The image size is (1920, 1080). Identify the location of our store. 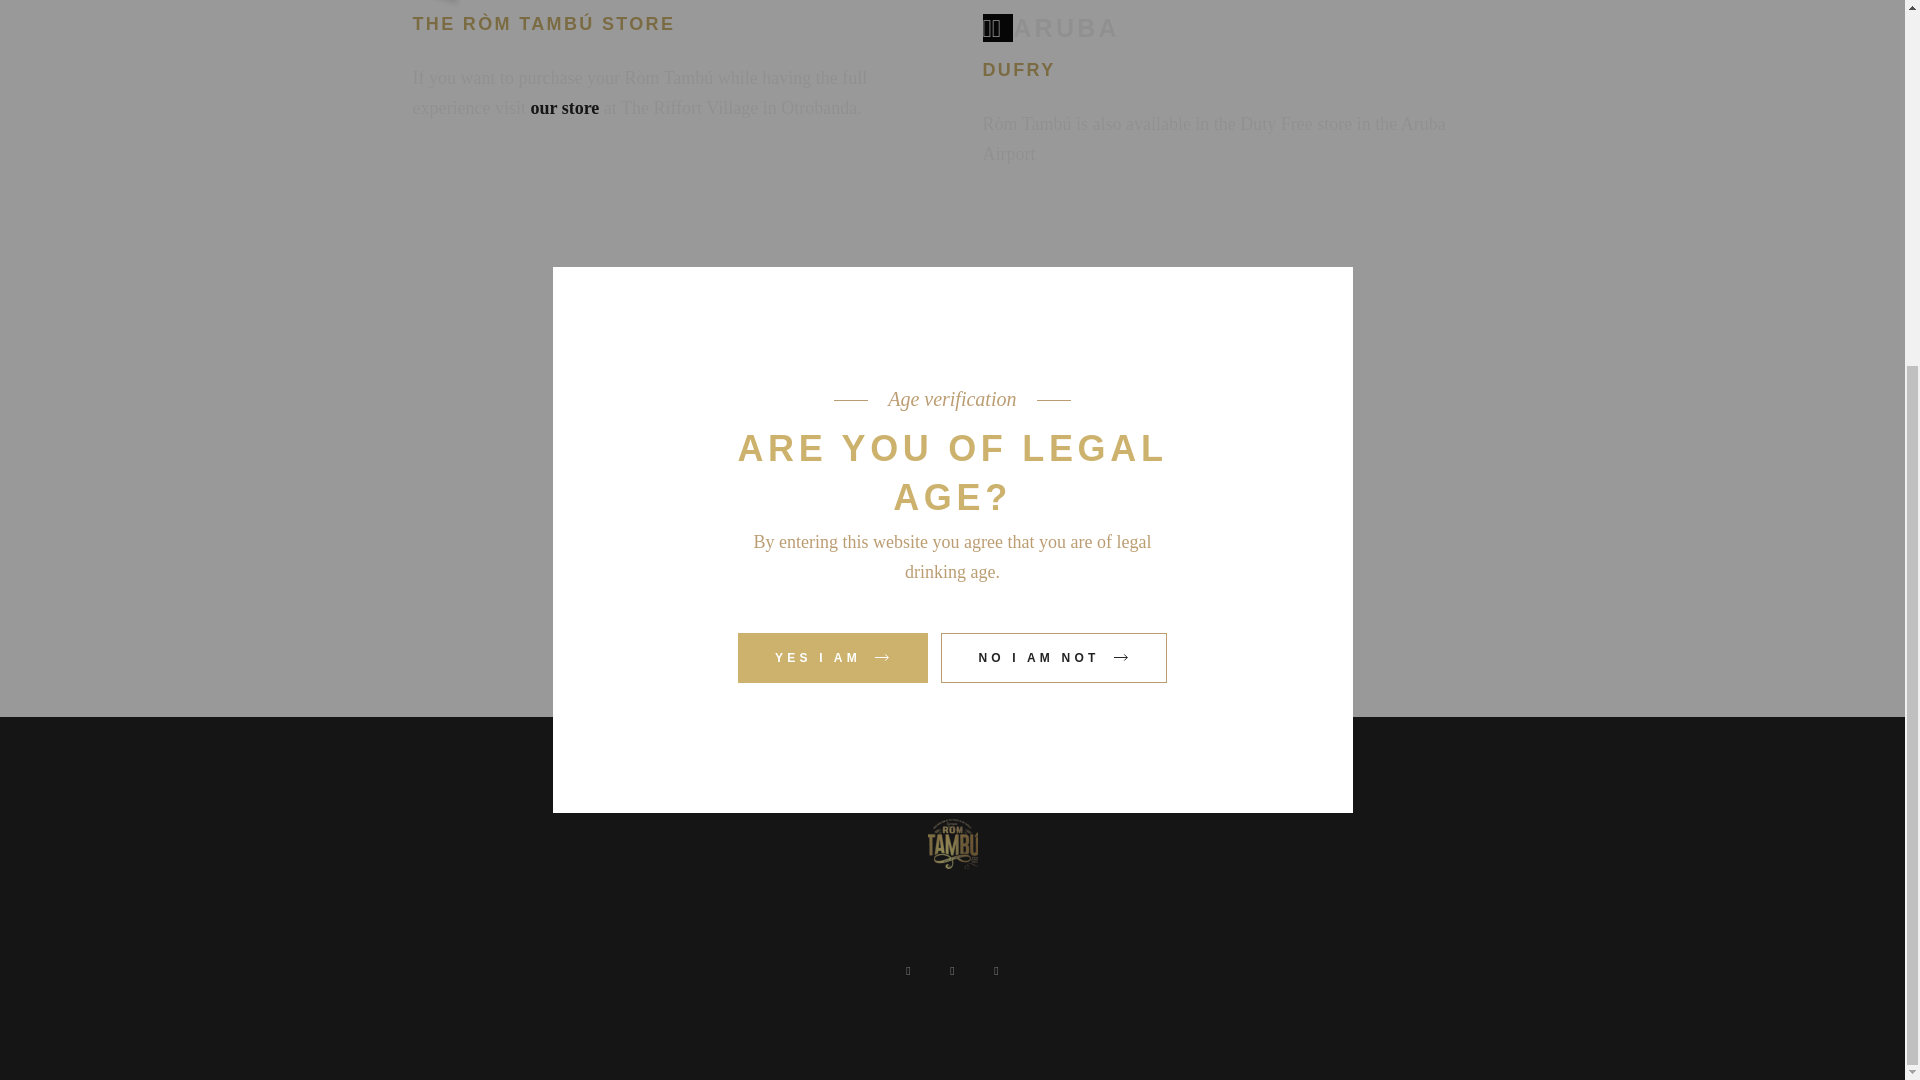
(564, 108).